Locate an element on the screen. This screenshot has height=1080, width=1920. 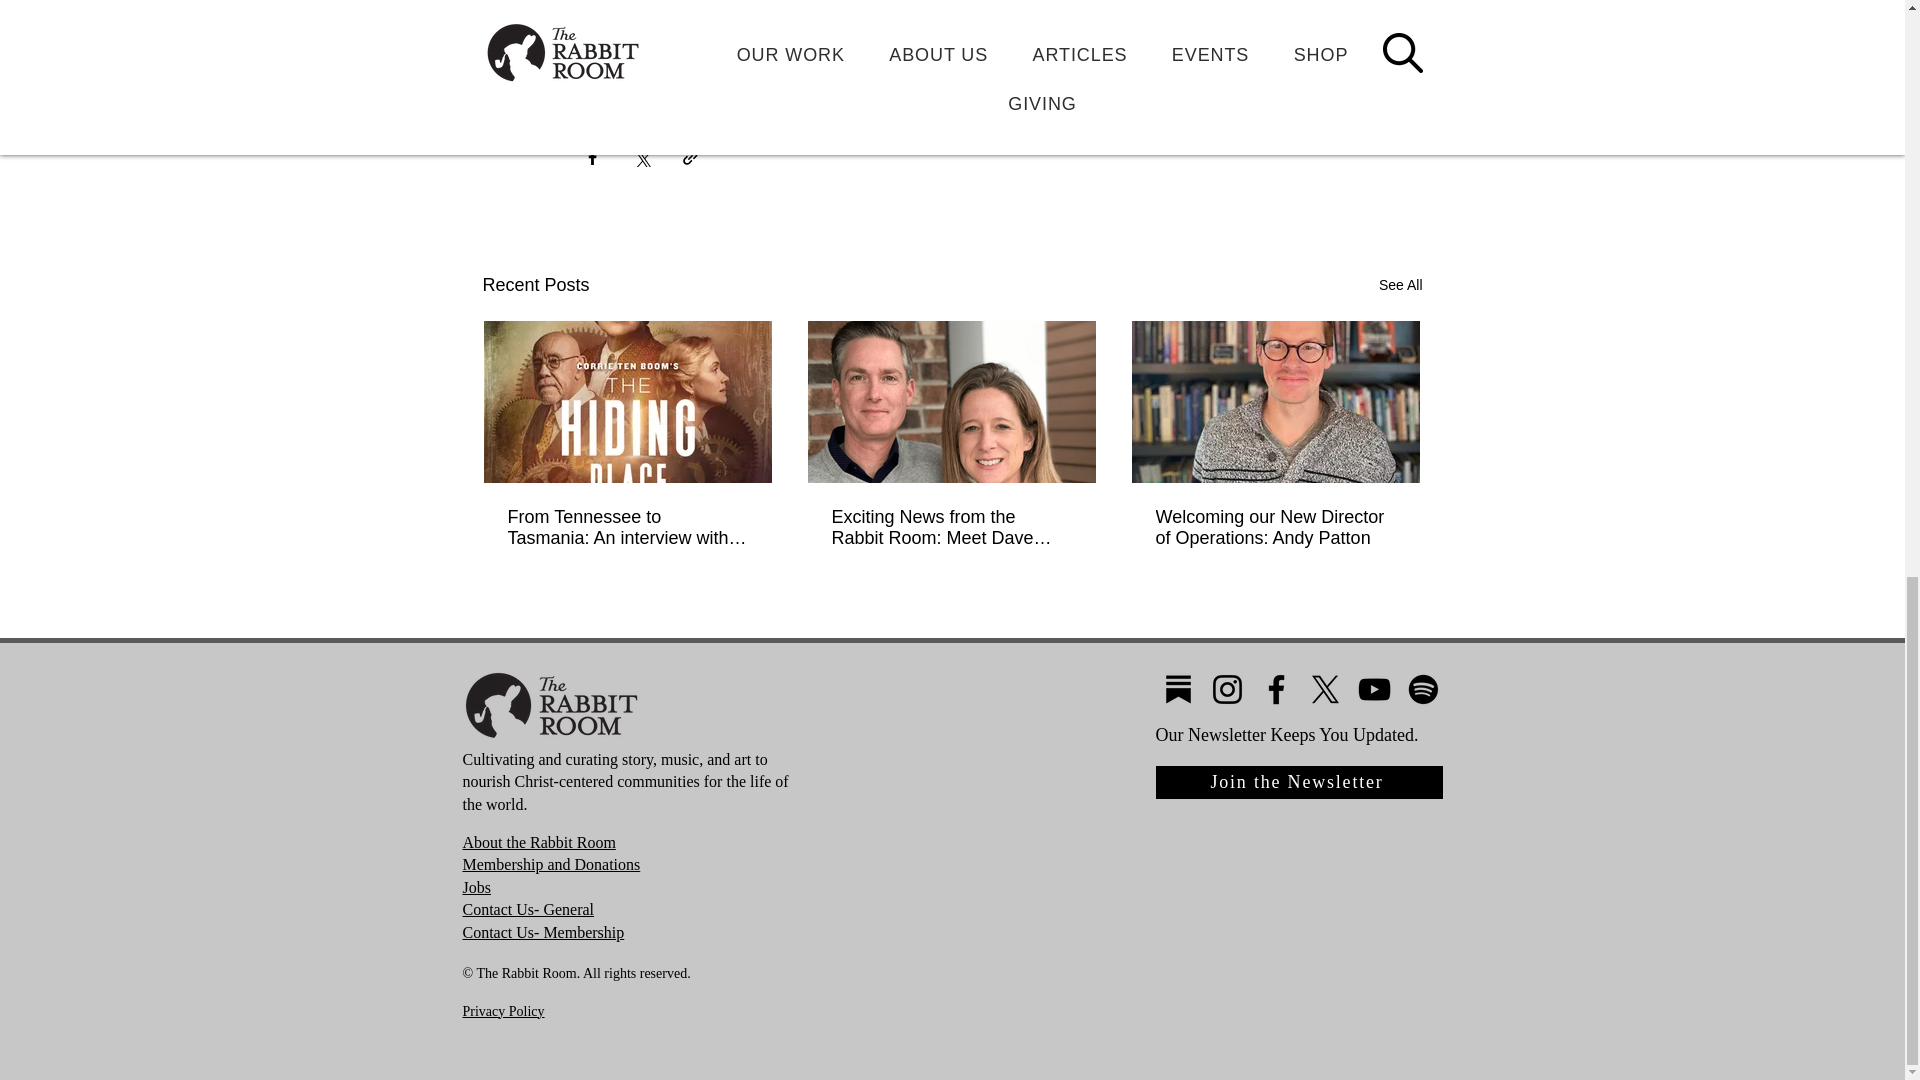
Welcoming our New Director of Operations: Andy Patton is located at coordinates (1275, 527).